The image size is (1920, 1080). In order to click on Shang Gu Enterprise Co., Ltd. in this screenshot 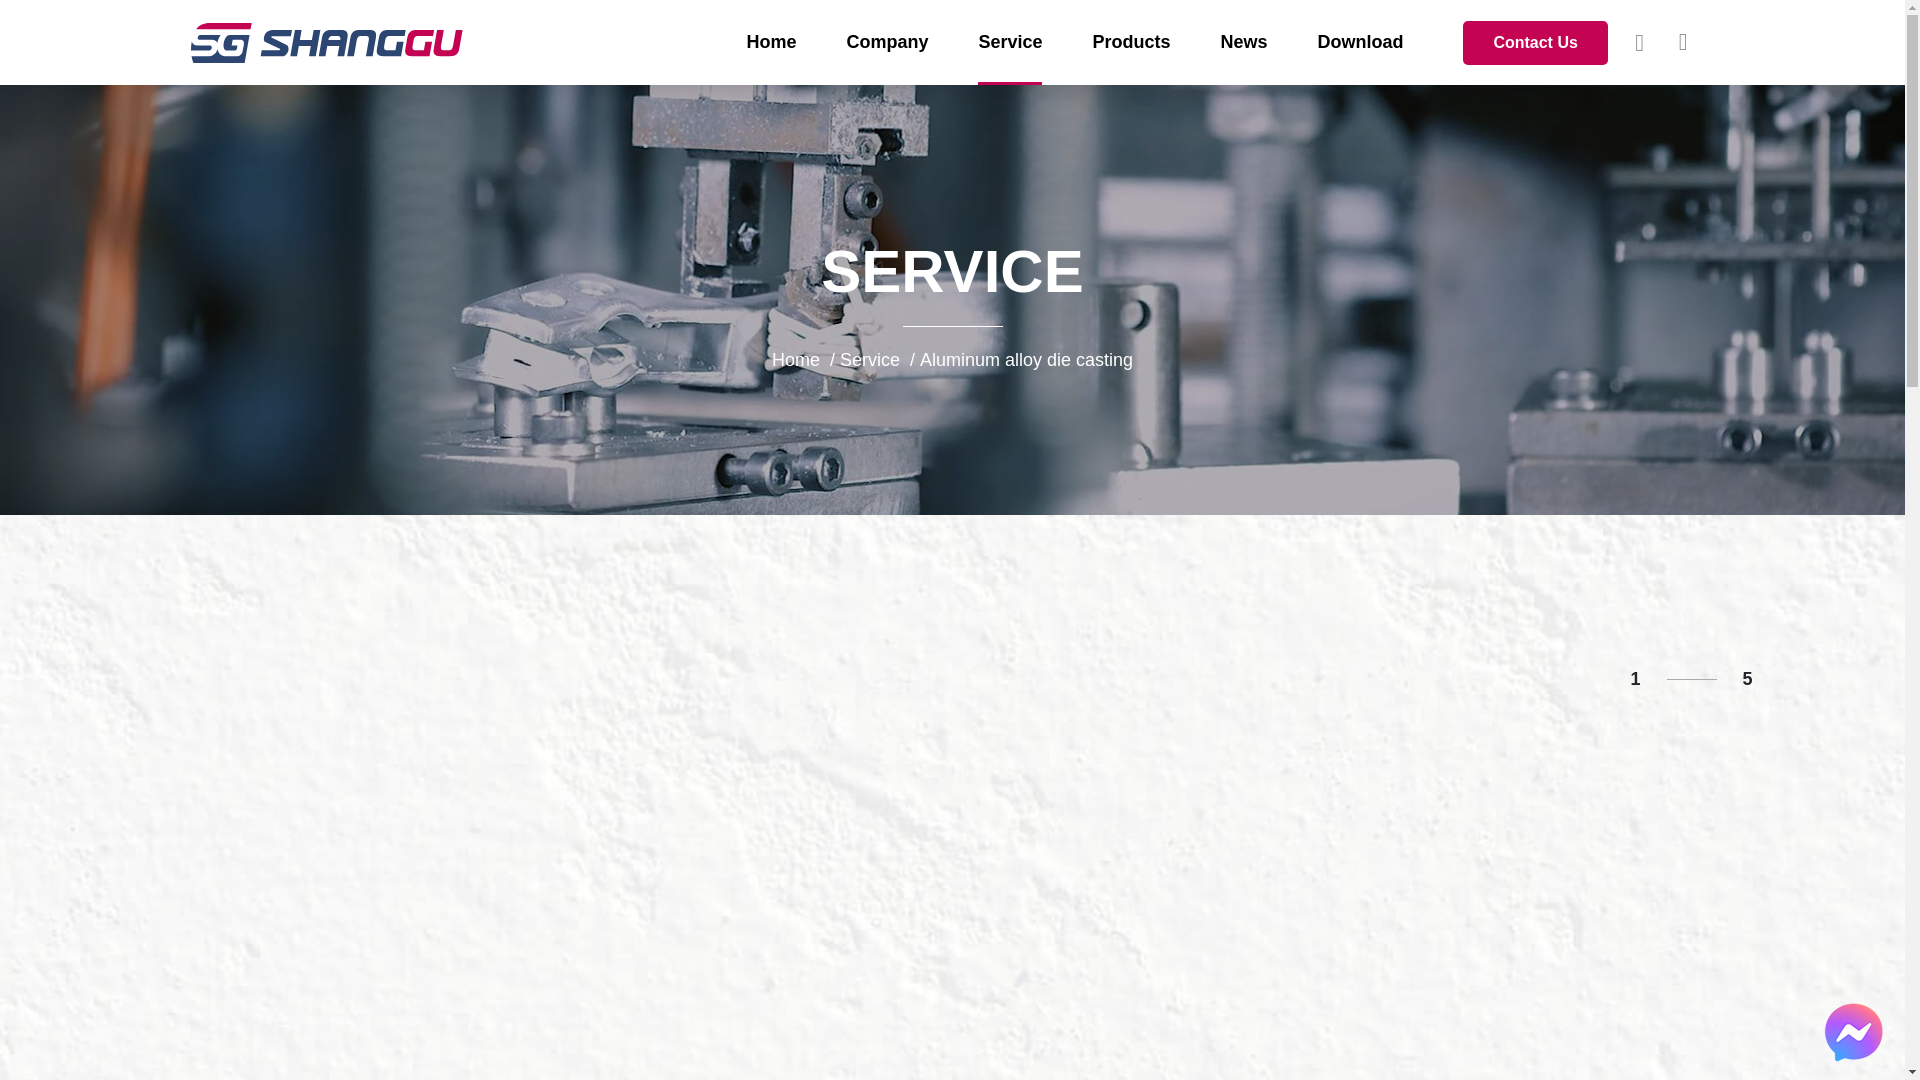, I will do `click(327, 41)`.